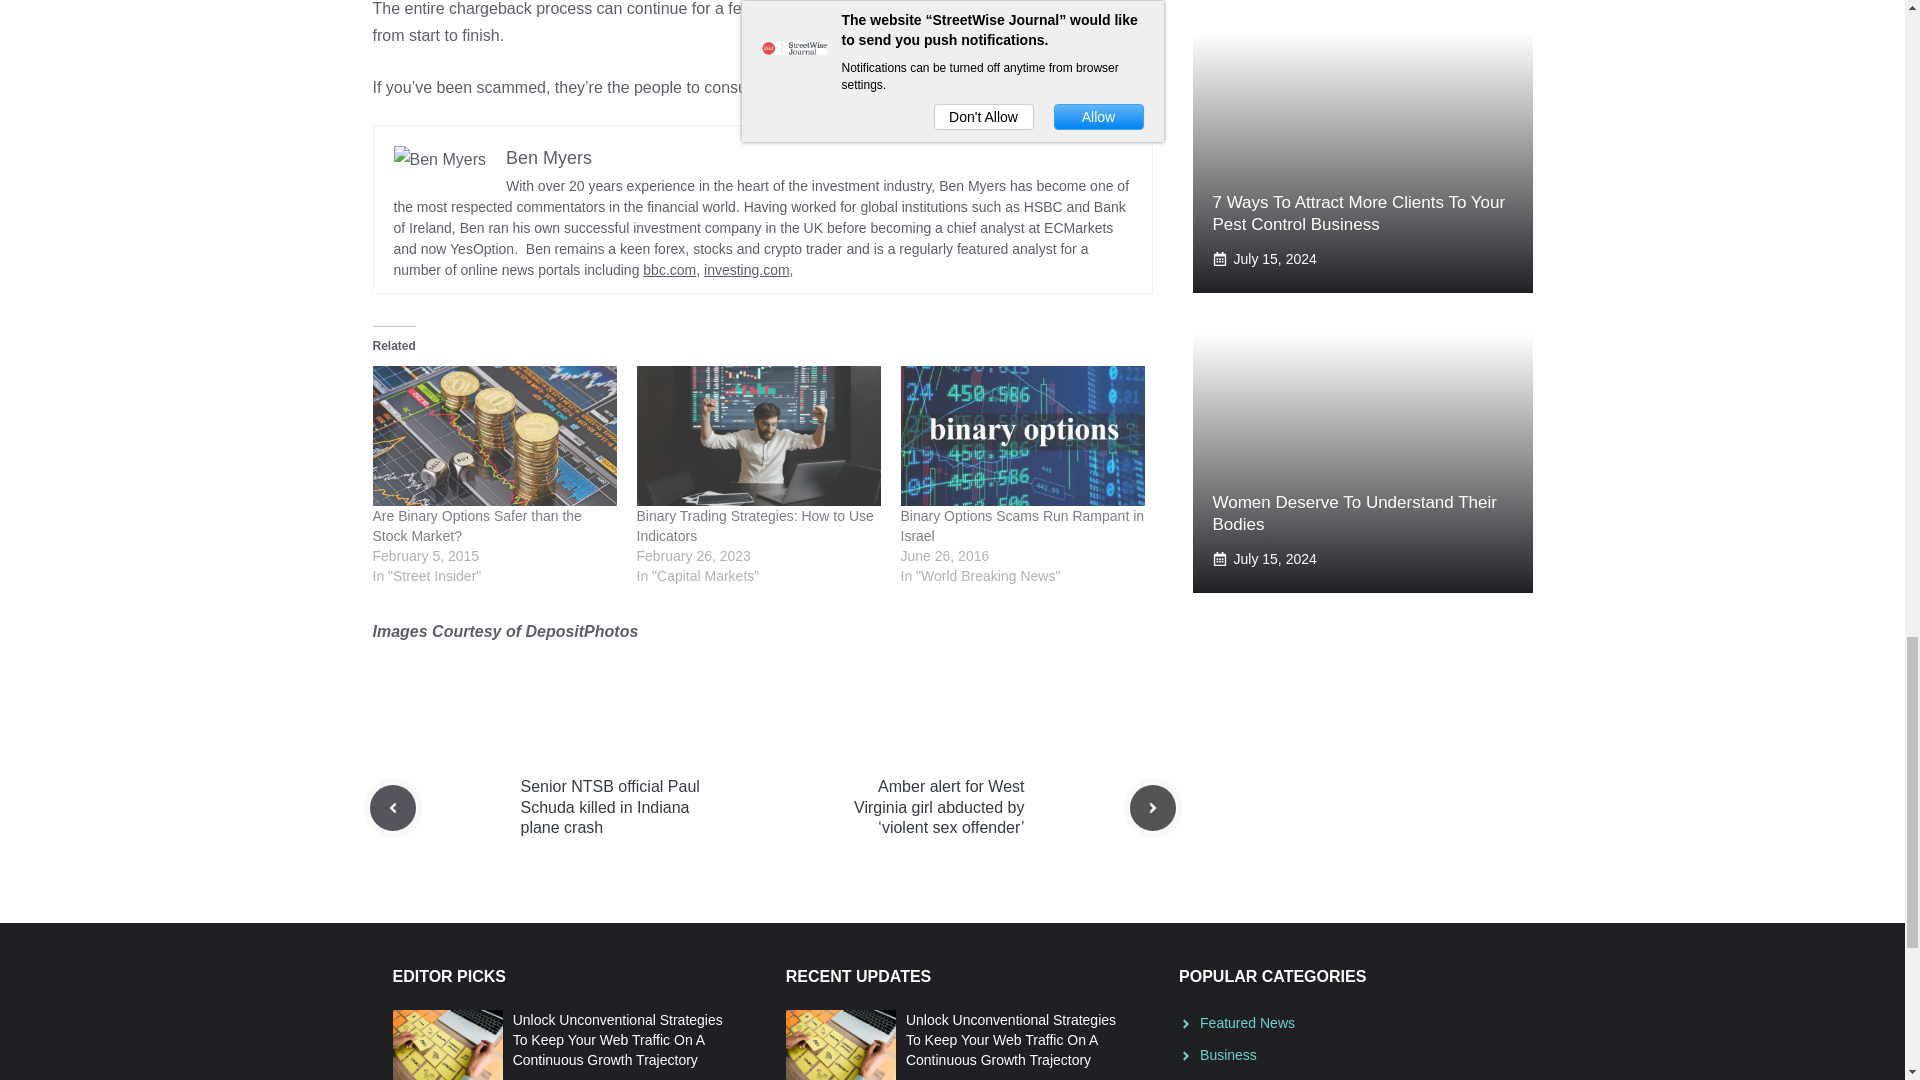 The image size is (1920, 1080). I want to click on Binary Trading Strategies: How to Use Indicators, so click(754, 526).